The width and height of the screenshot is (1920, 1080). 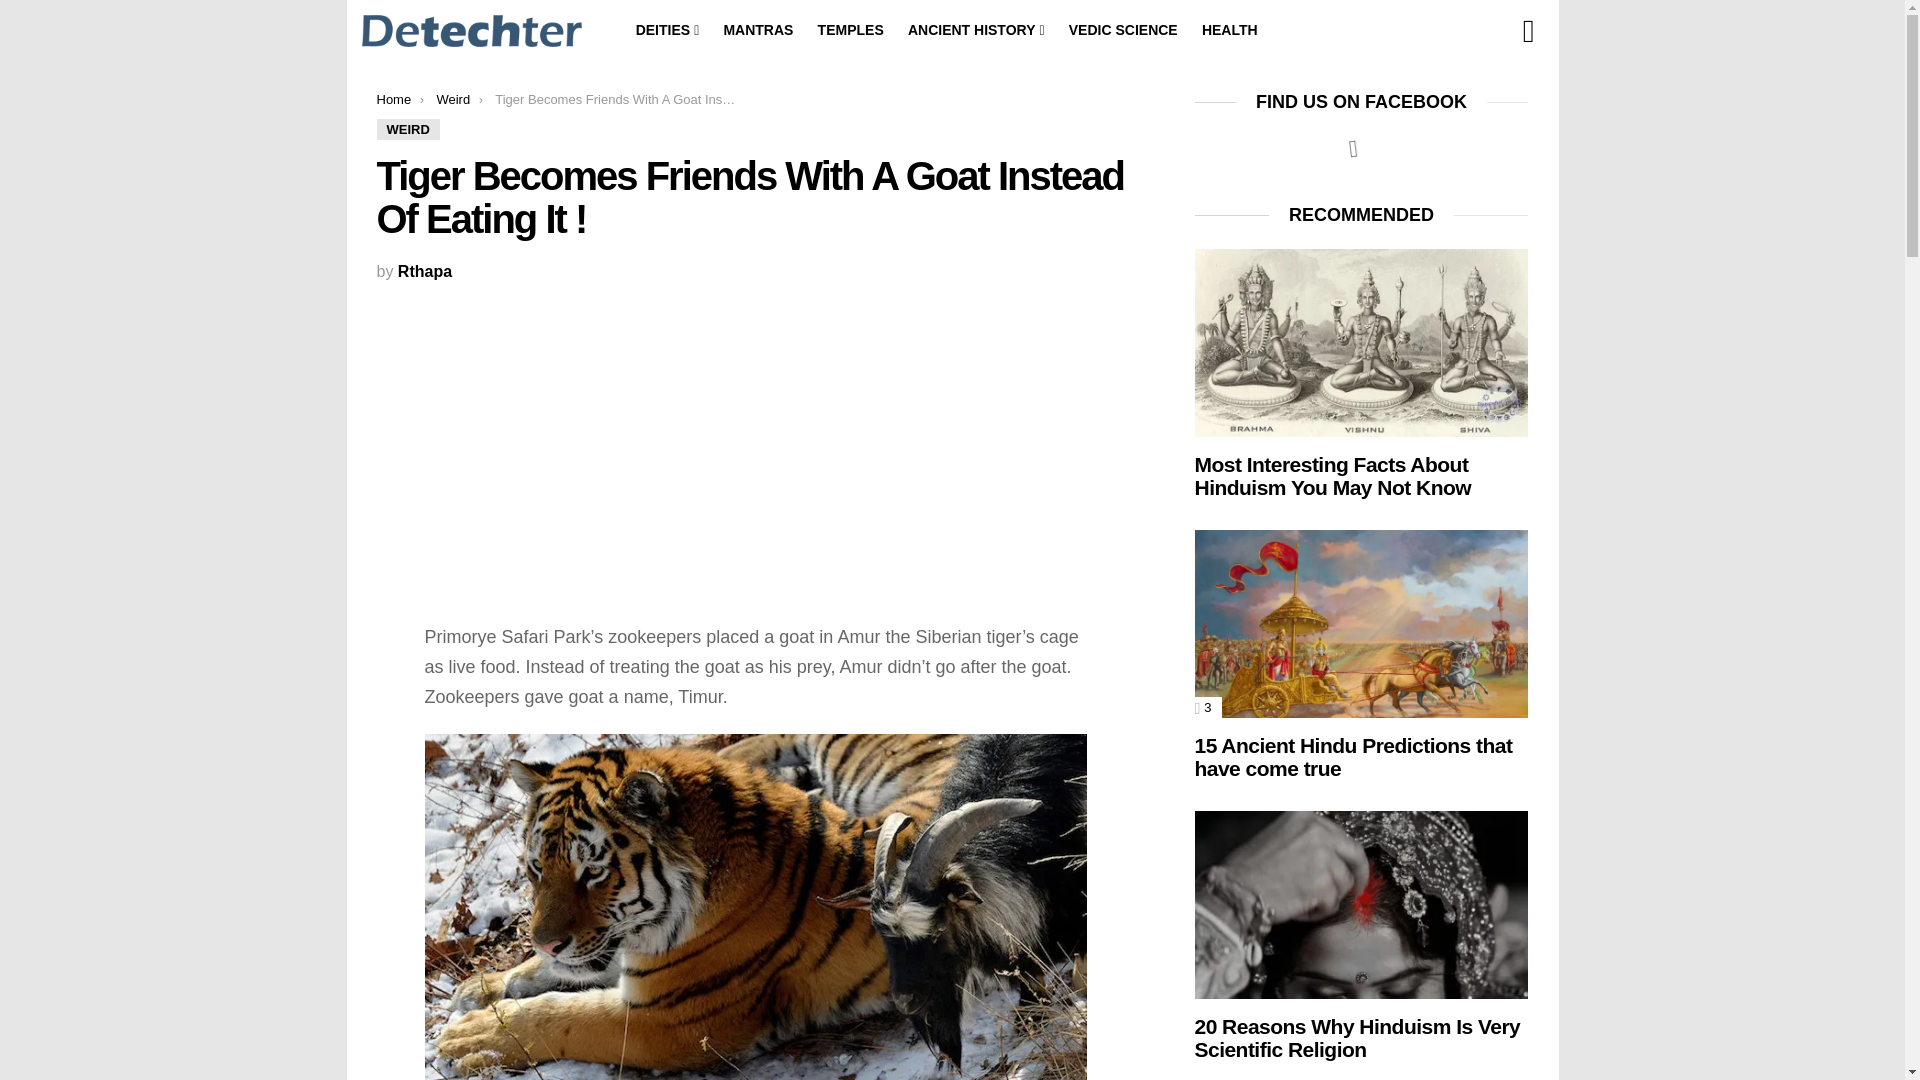 I want to click on MANTRAS, so click(x=757, y=30).